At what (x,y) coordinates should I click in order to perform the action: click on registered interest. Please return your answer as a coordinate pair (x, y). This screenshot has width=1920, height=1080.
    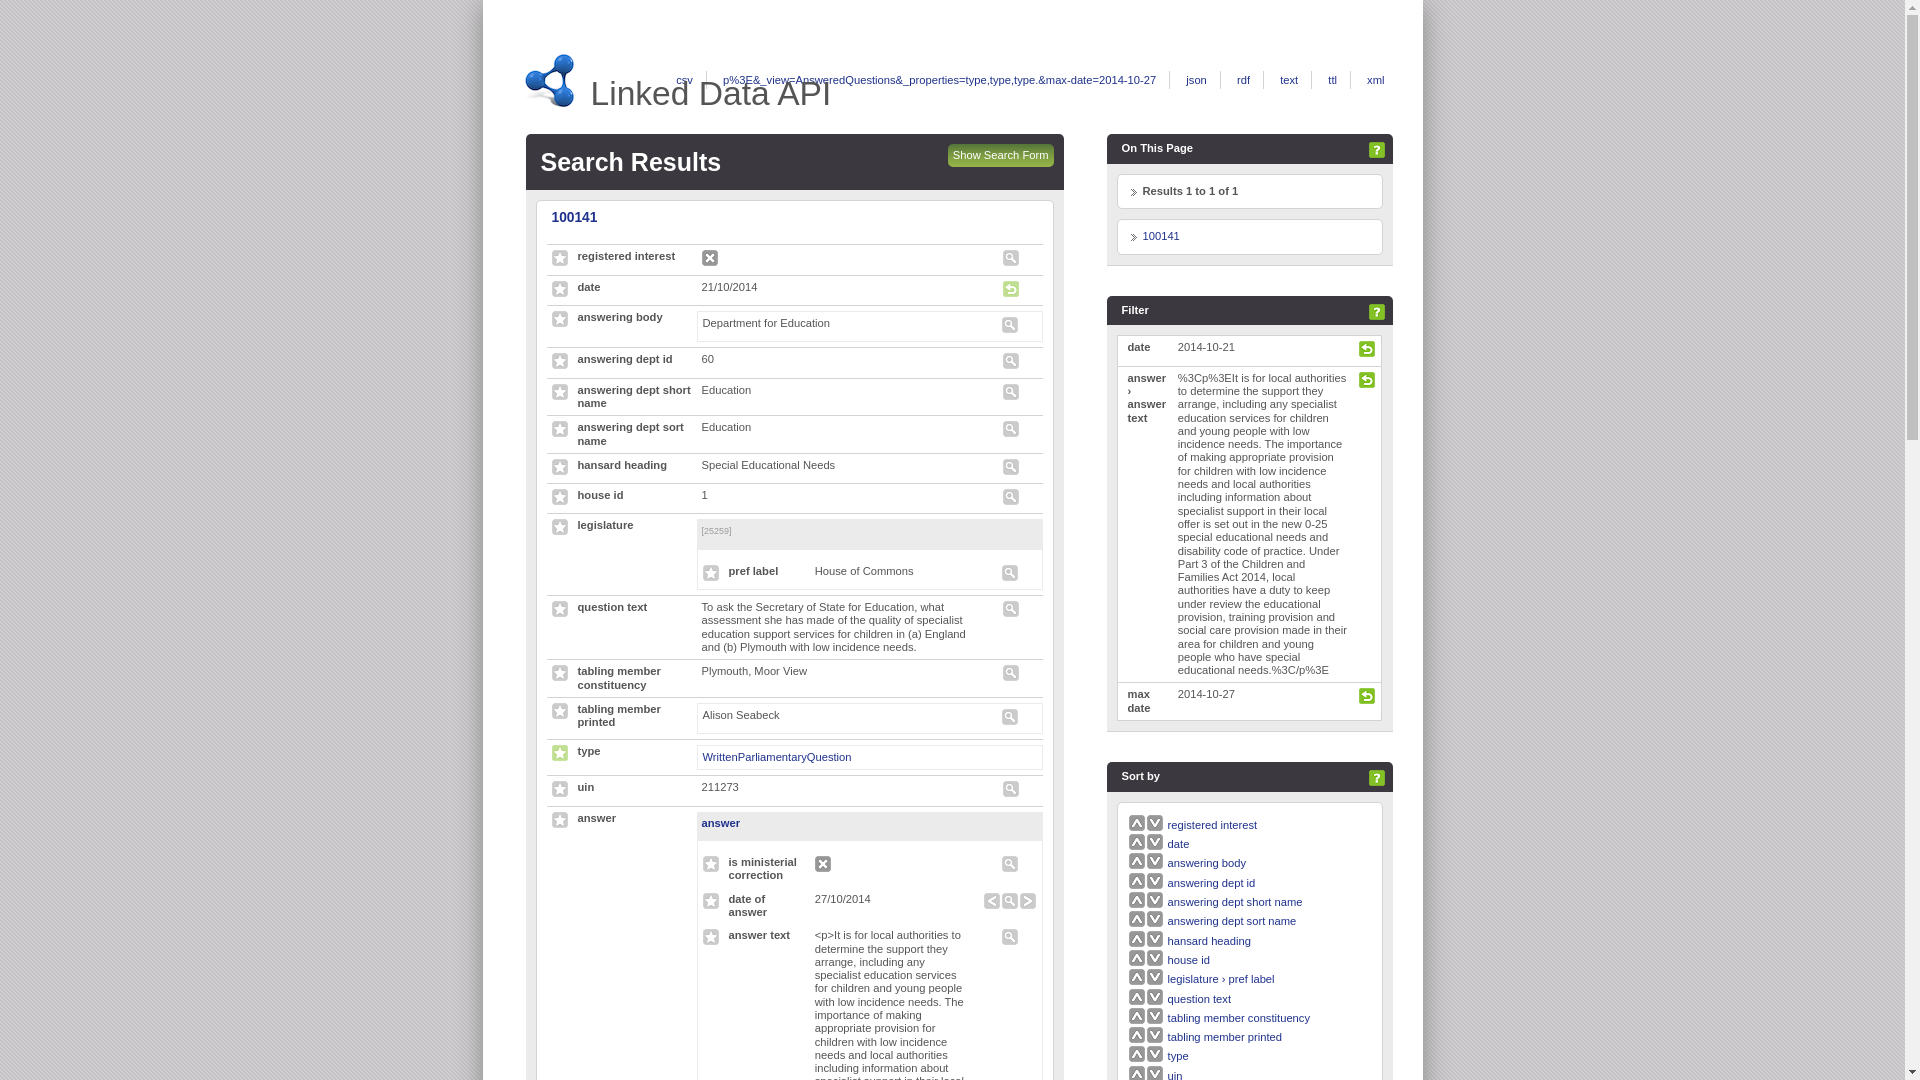
    Looking at the image, I should click on (1213, 824).